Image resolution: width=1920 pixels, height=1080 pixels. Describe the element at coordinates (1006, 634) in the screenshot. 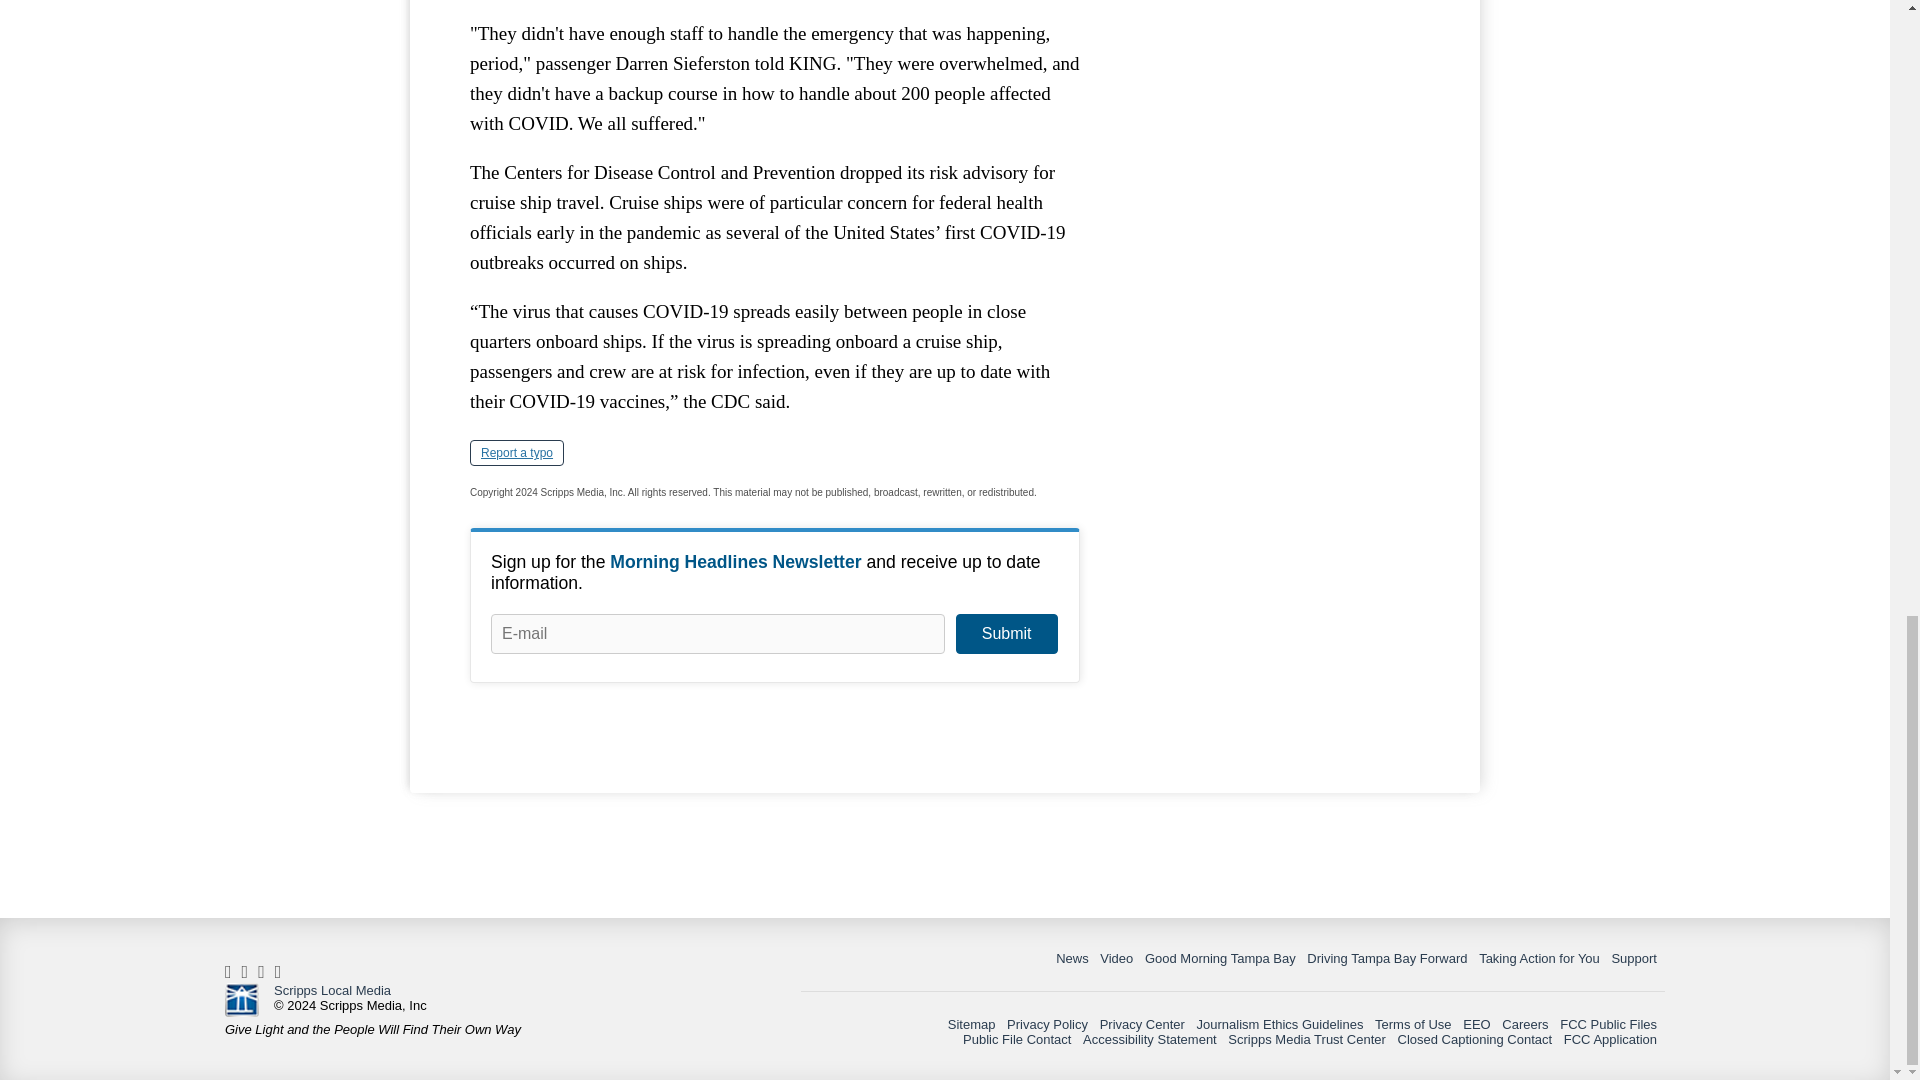

I see `Submit` at that location.